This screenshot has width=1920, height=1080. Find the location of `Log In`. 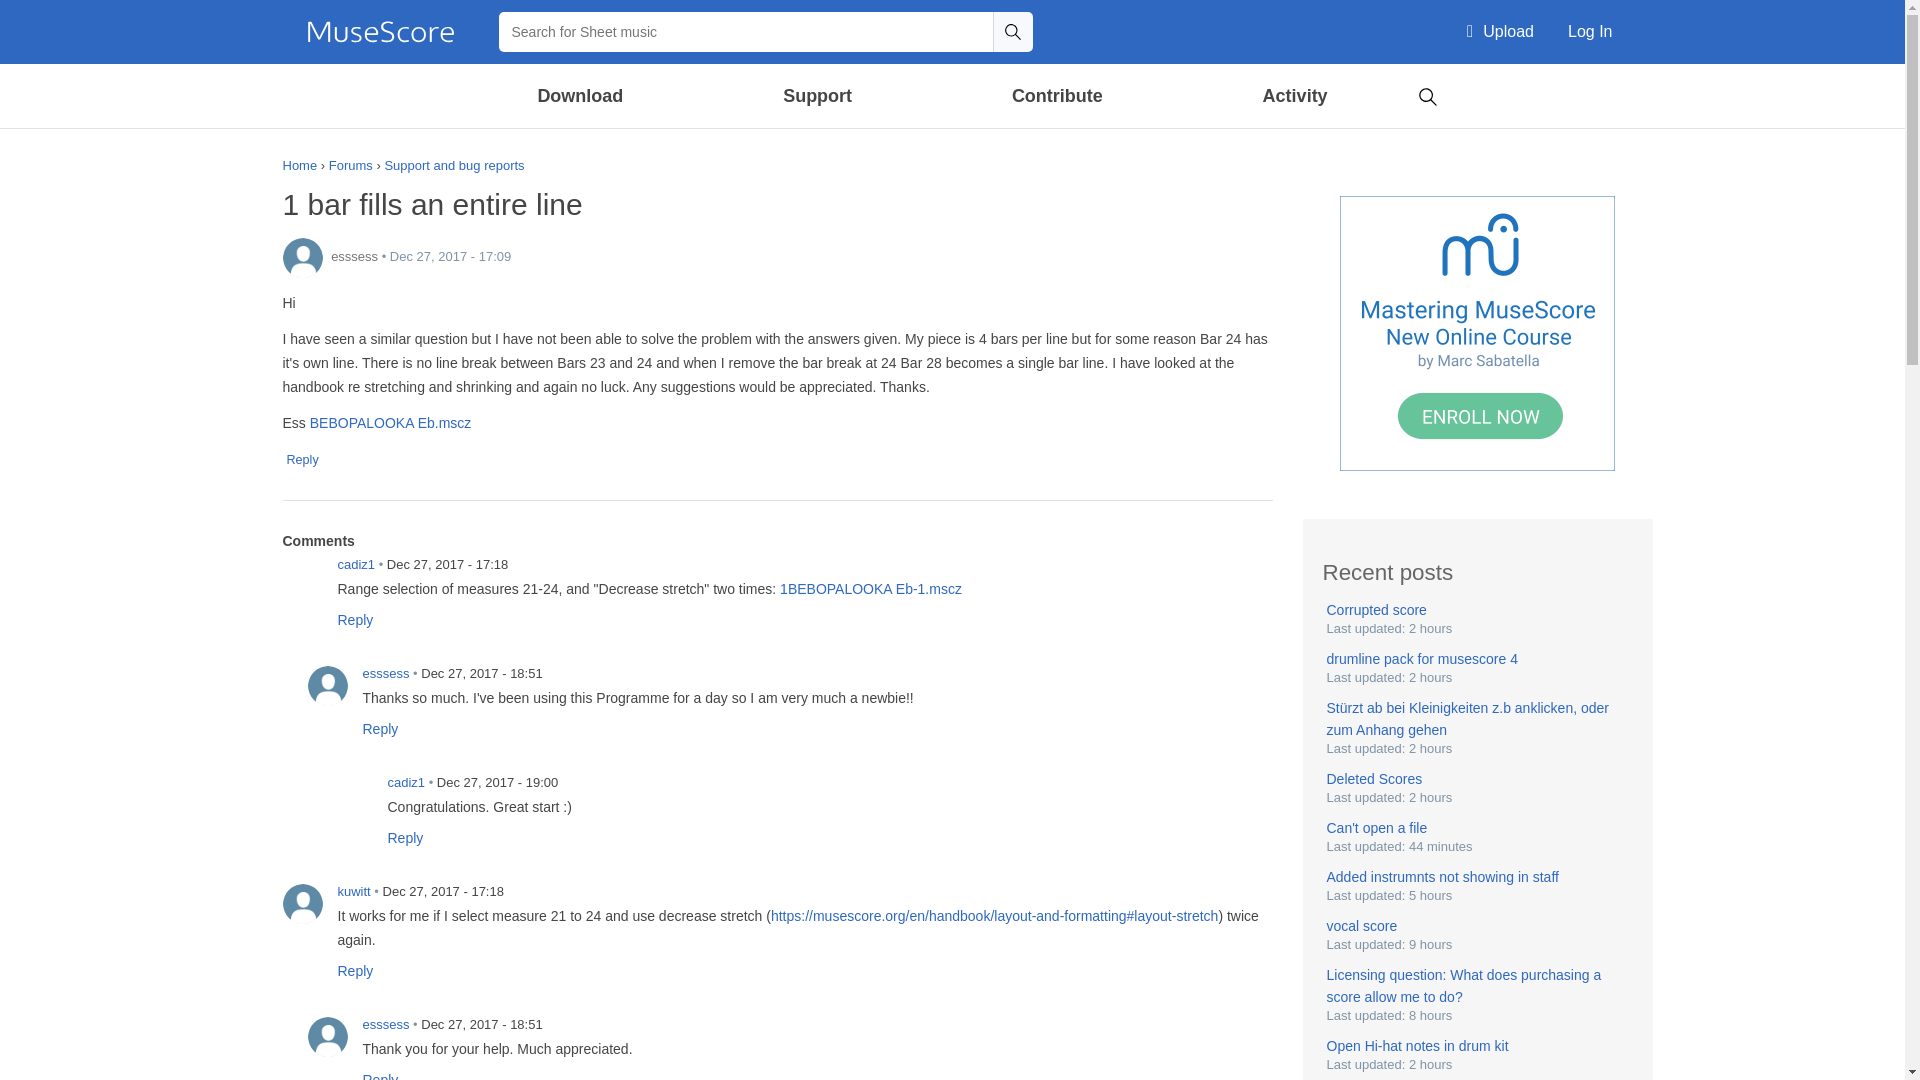

Log In is located at coordinates (1590, 32).